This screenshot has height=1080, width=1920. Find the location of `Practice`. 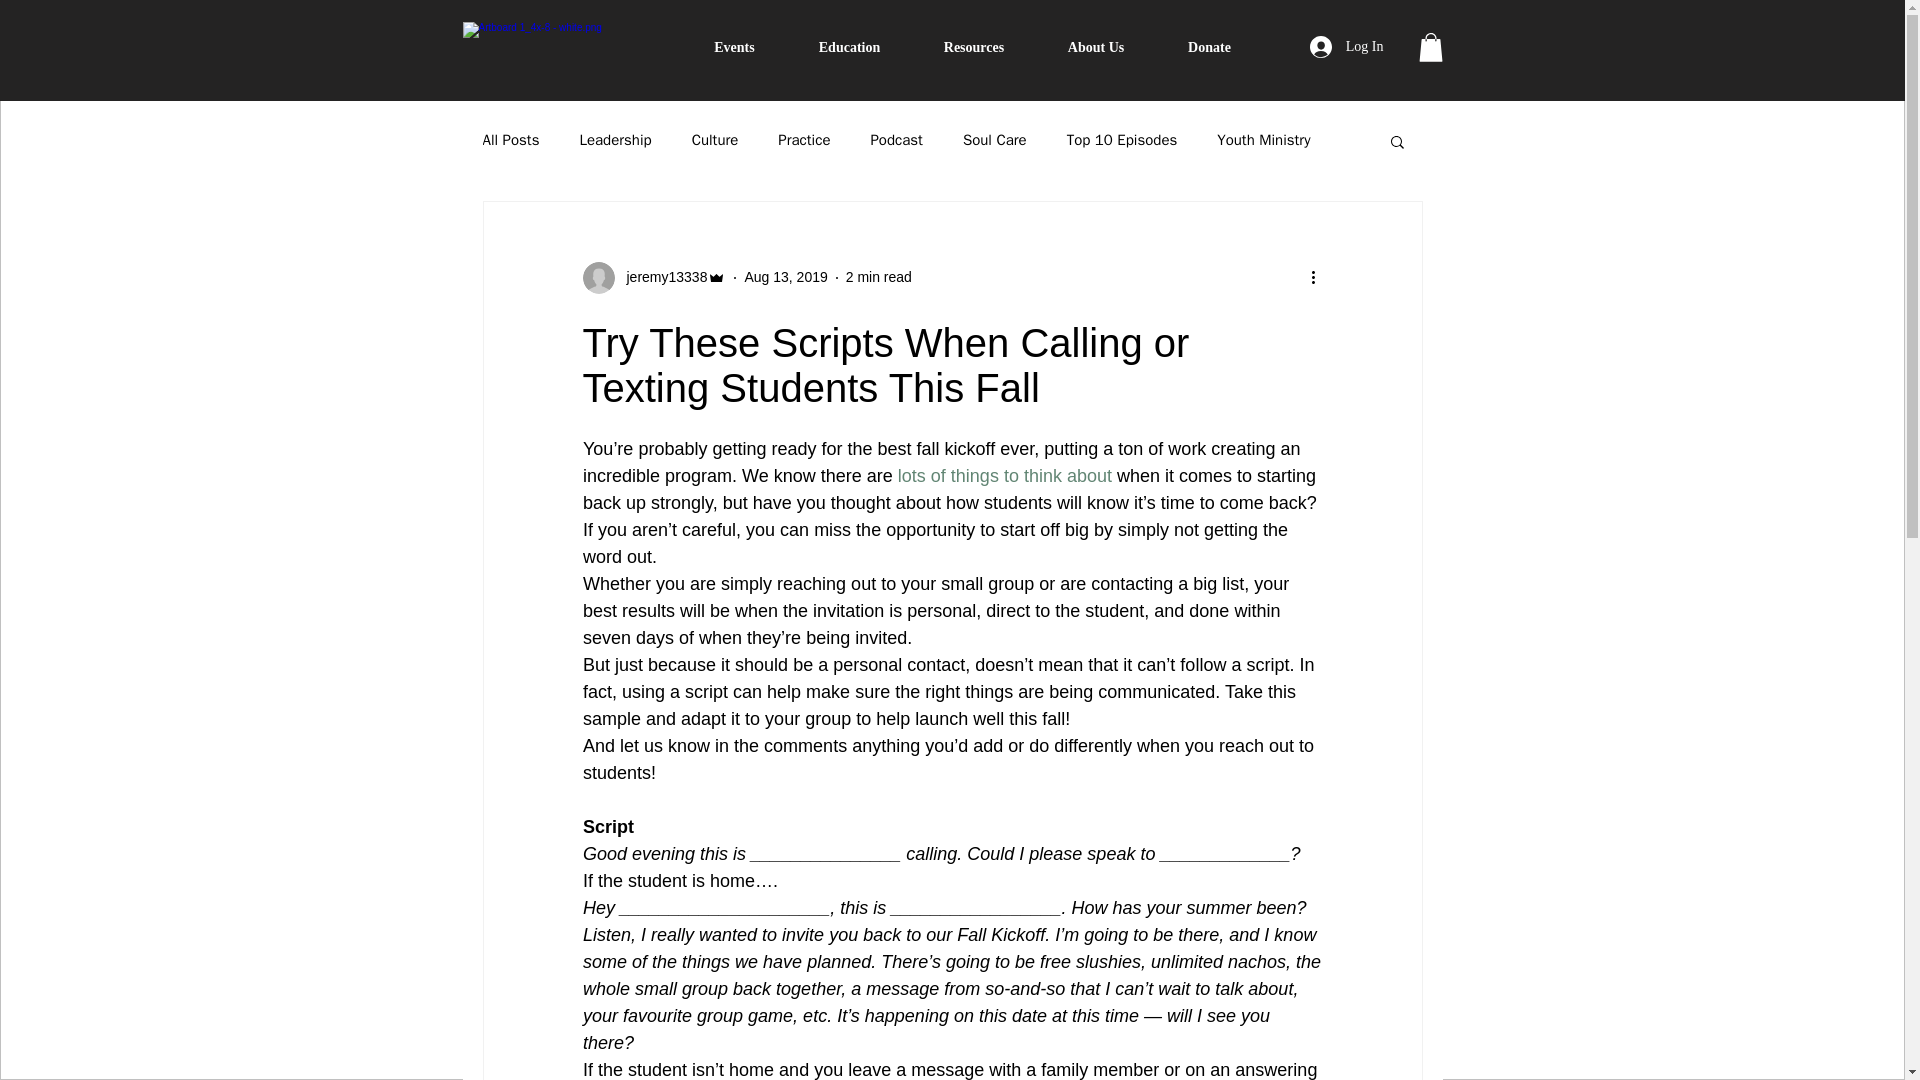

Practice is located at coordinates (803, 140).